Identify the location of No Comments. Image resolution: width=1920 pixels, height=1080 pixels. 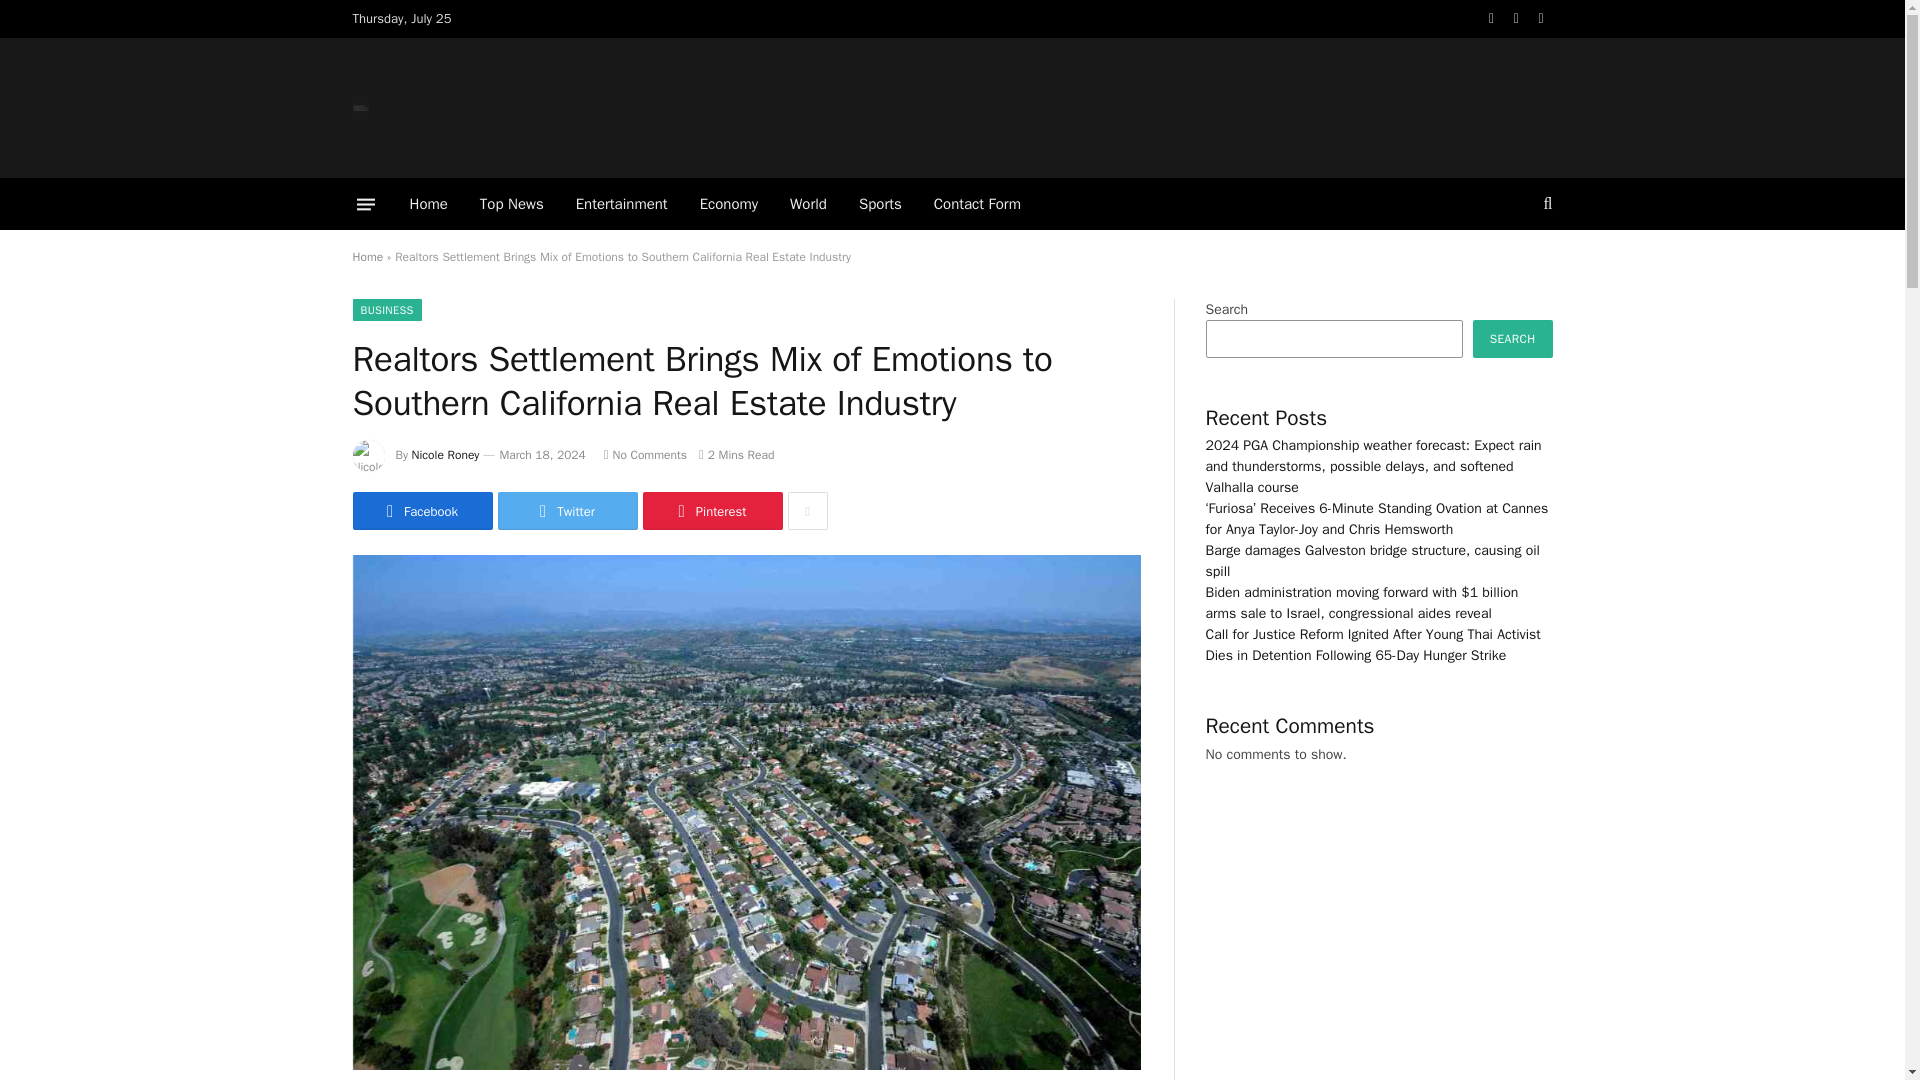
(646, 455).